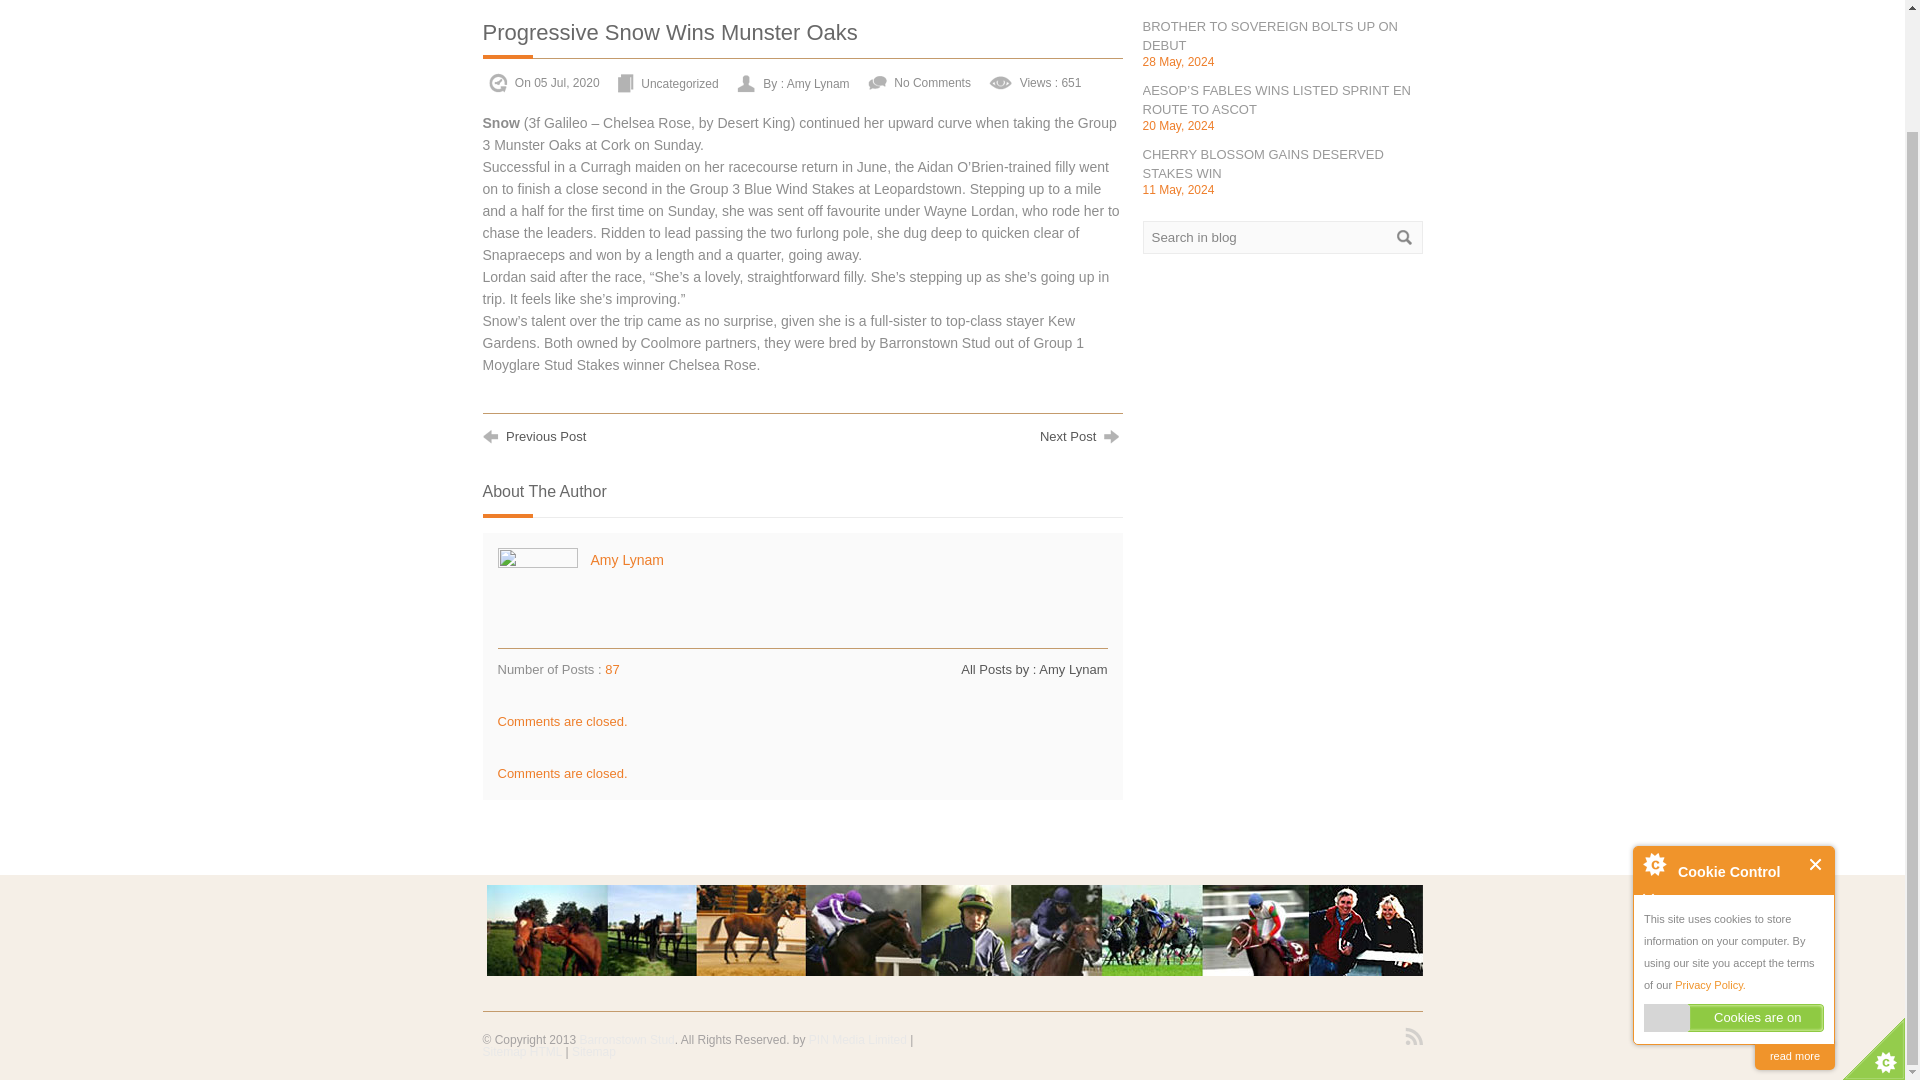 The image size is (1920, 1080). I want to click on Search in blog, so click(1282, 237).